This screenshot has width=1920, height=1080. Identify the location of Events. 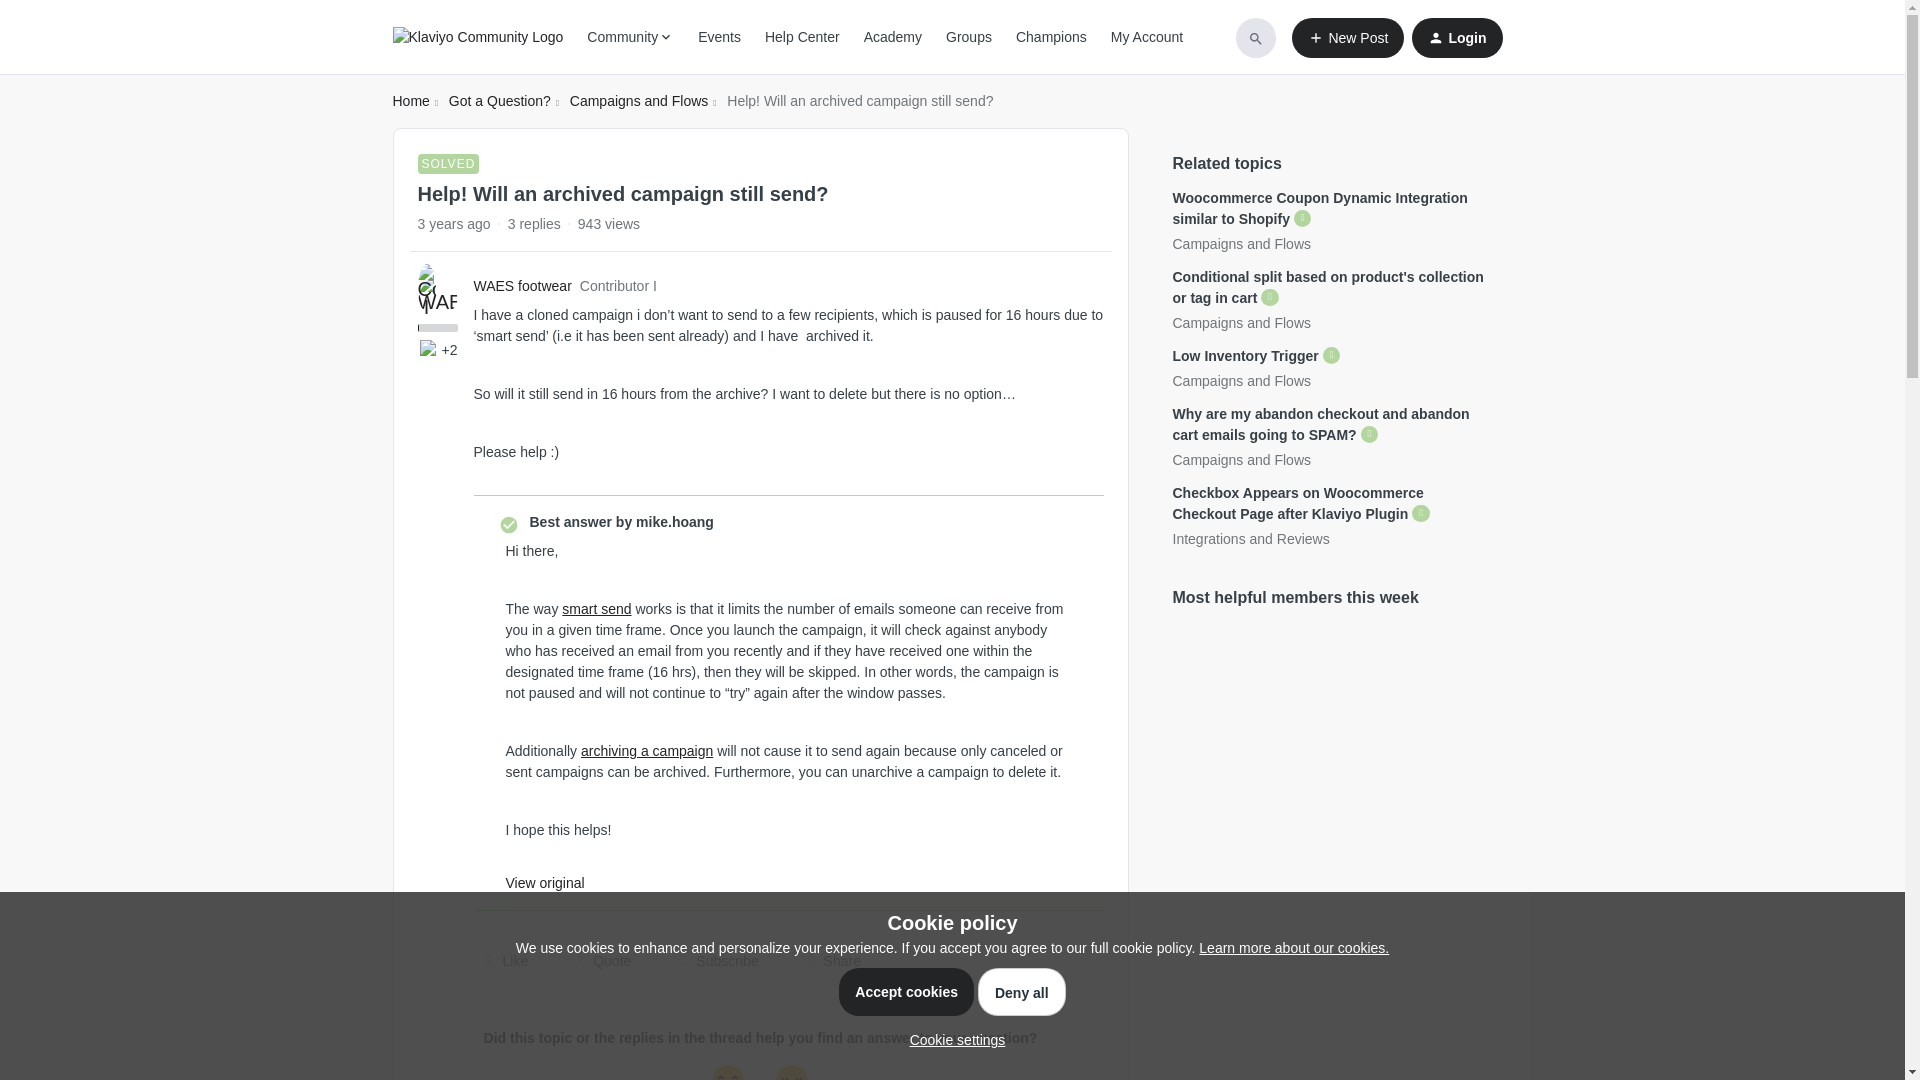
(720, 37).